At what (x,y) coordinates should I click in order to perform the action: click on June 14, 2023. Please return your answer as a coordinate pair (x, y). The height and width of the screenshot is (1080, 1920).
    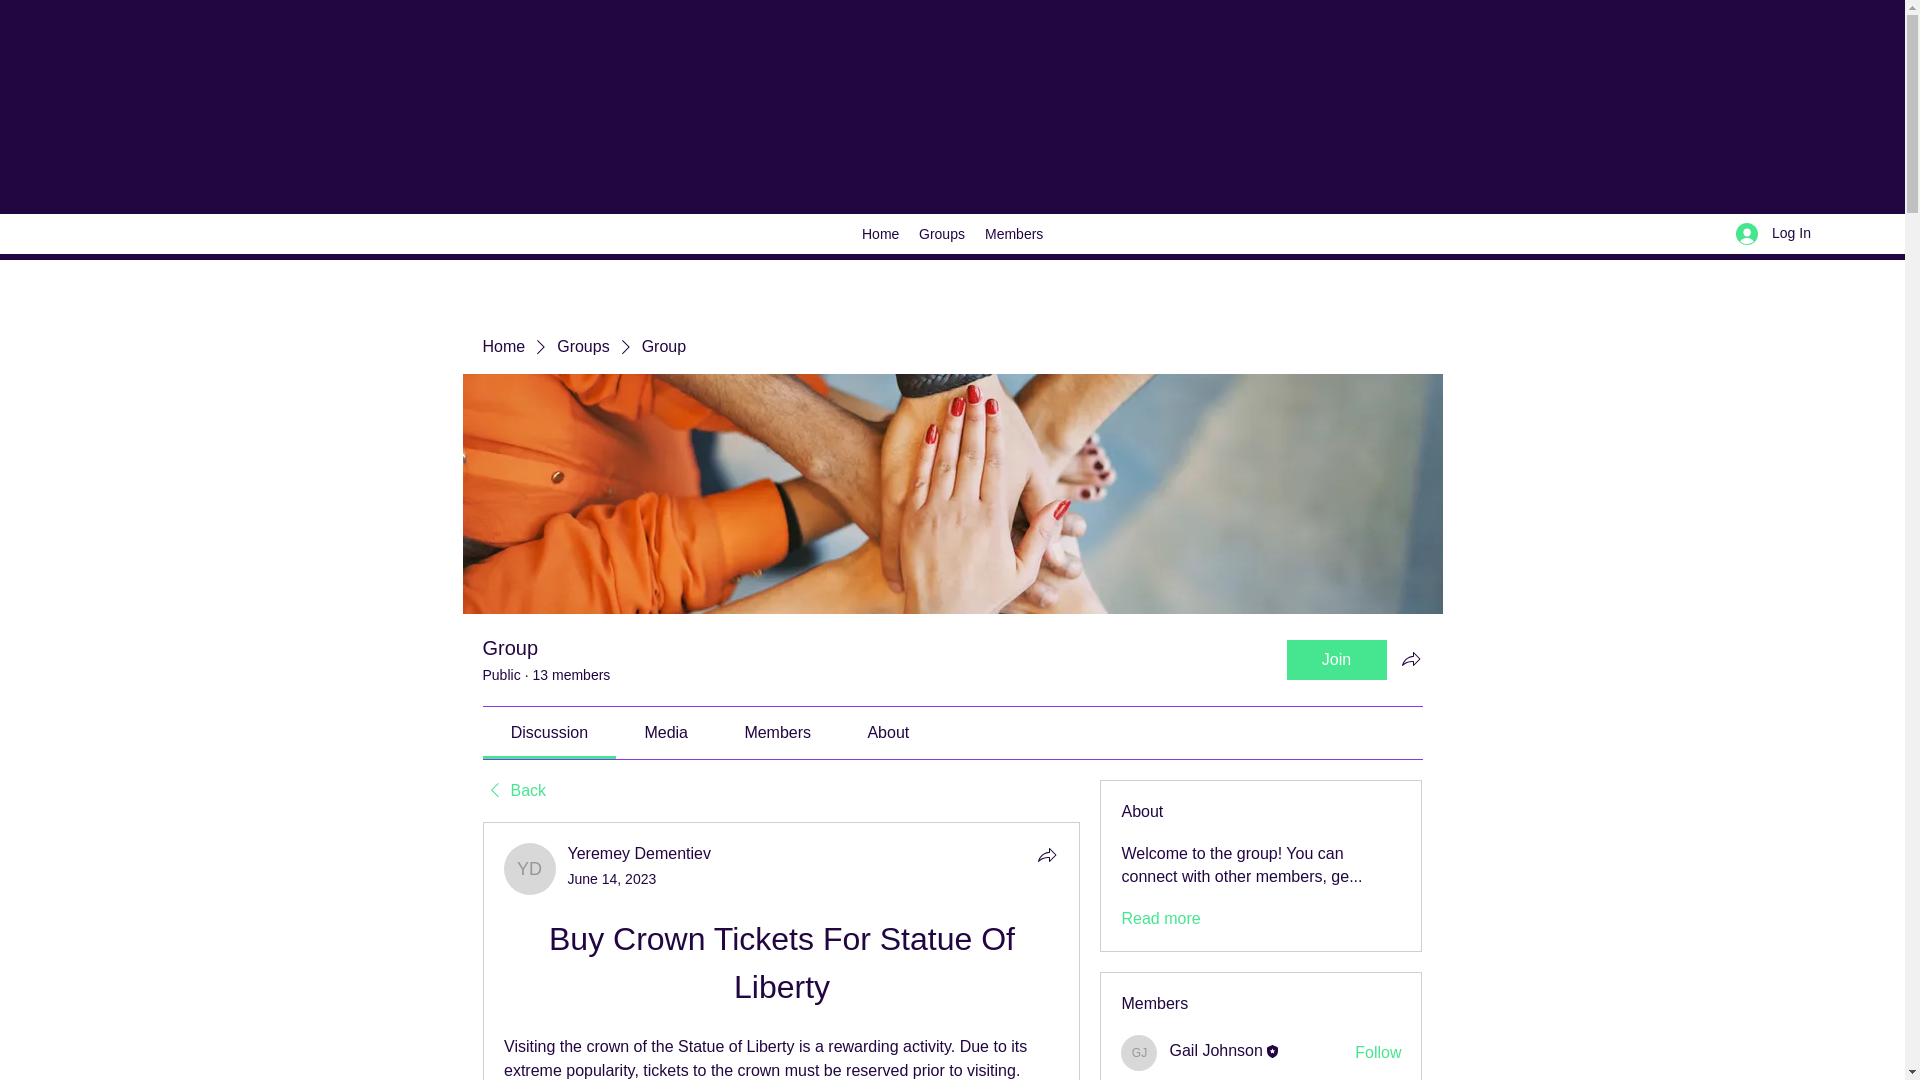
    Looking at the image, I should click on (612, 878).